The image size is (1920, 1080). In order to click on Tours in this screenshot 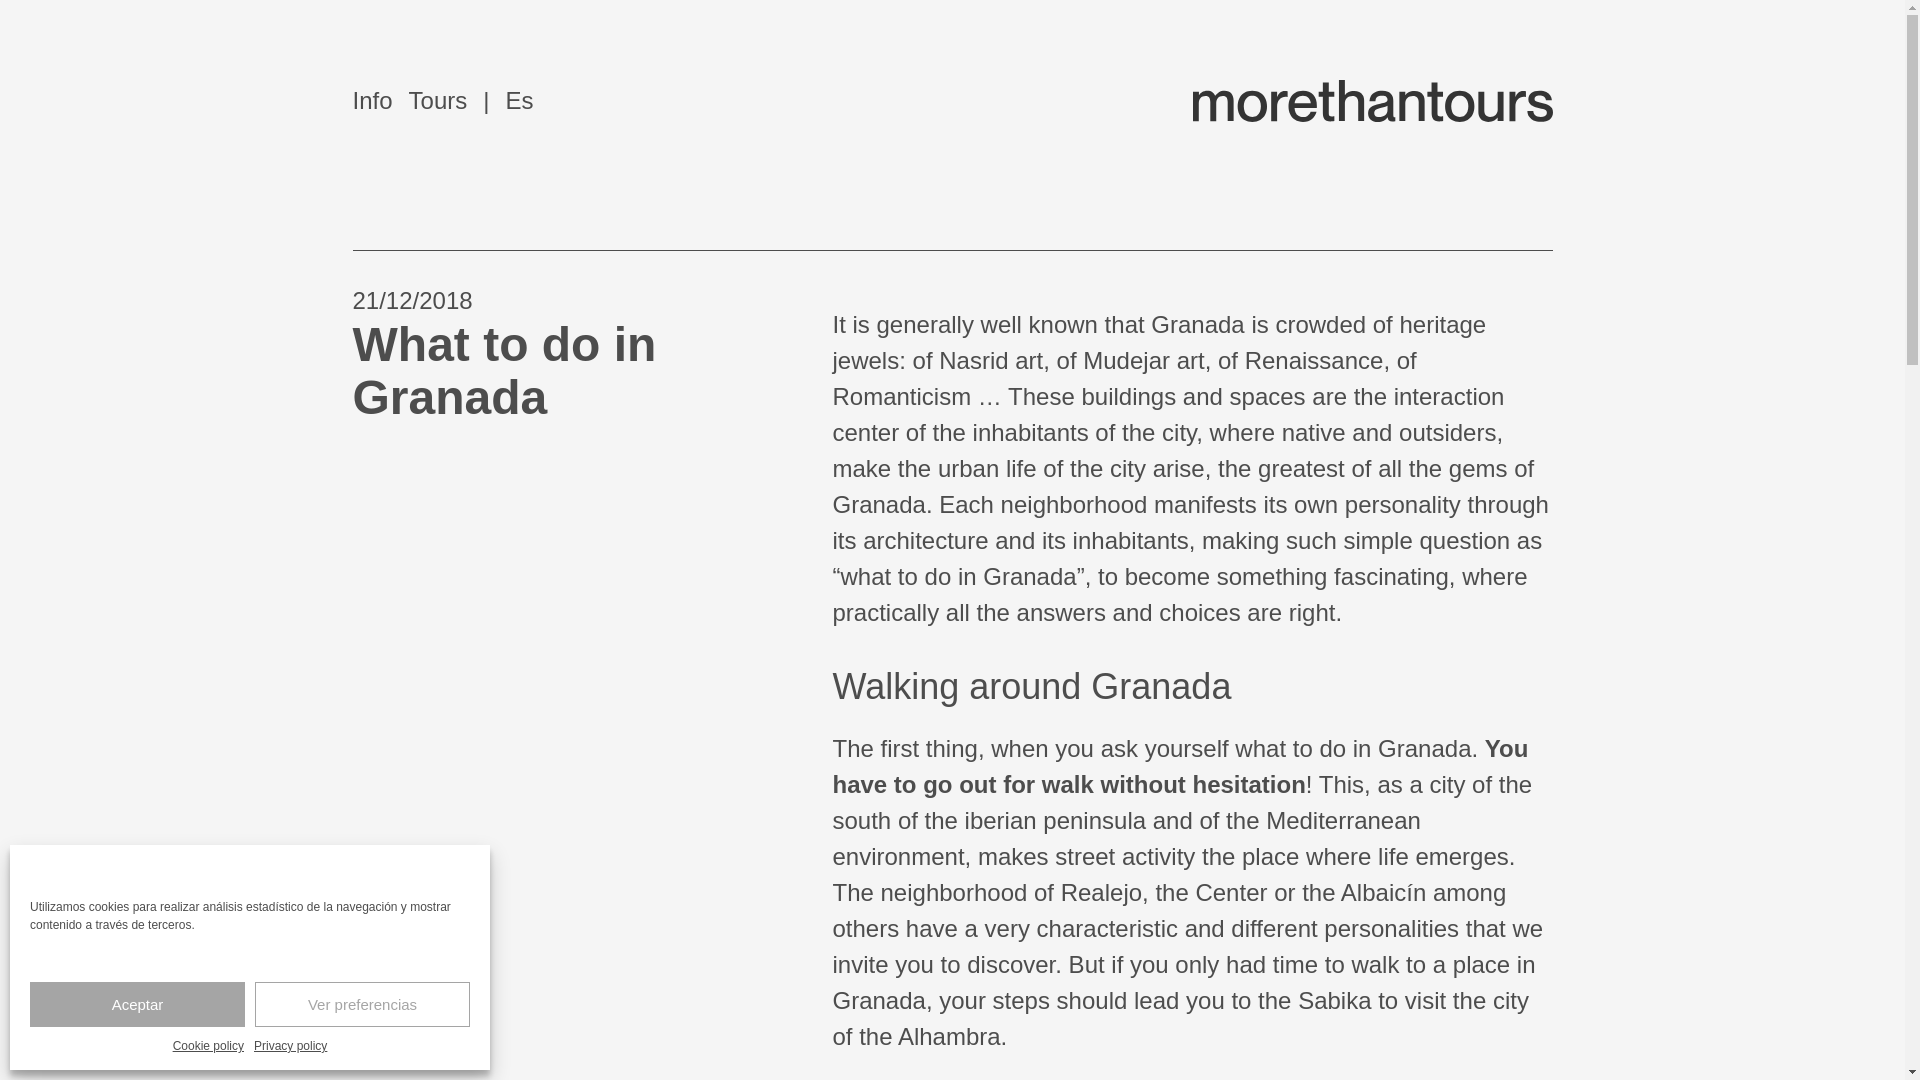, I will do `click(438, 100)`.